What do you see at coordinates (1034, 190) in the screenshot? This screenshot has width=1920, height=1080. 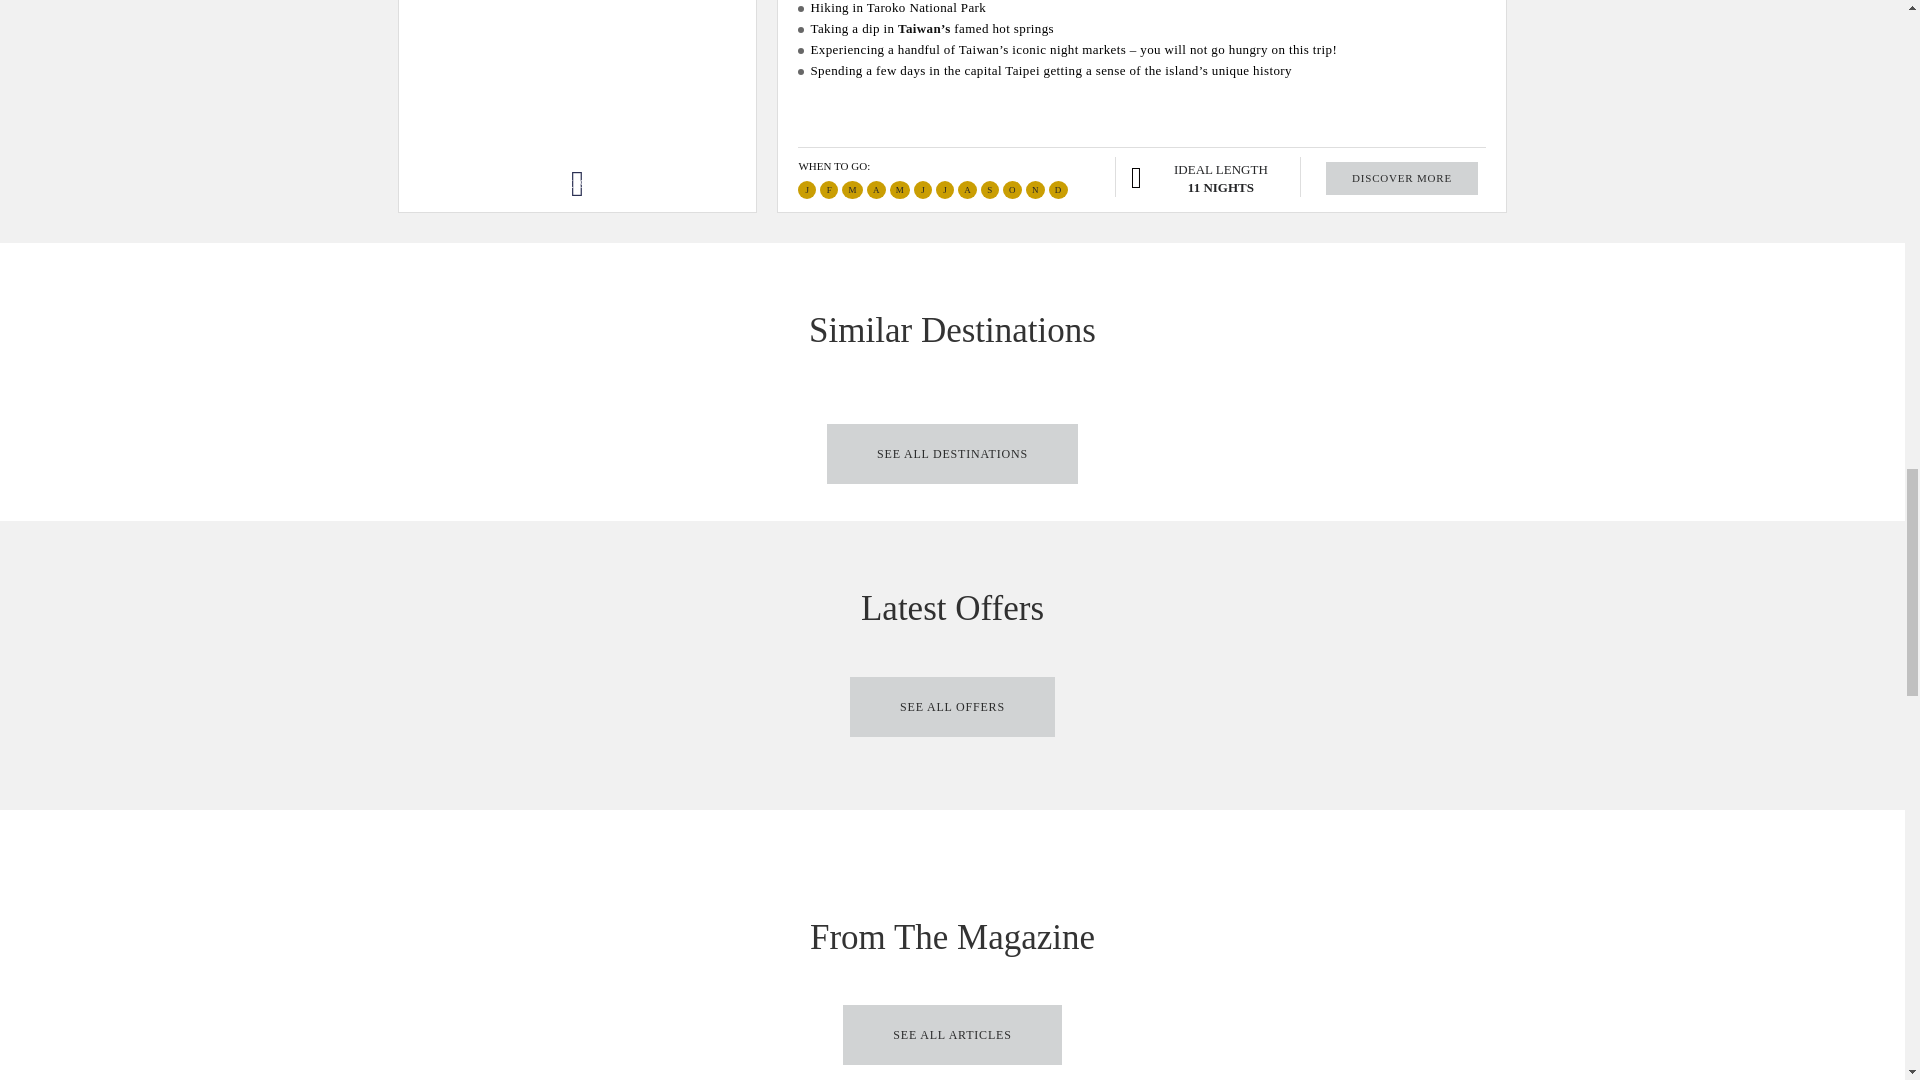 I see `November` at bounding box center [1034, 190].